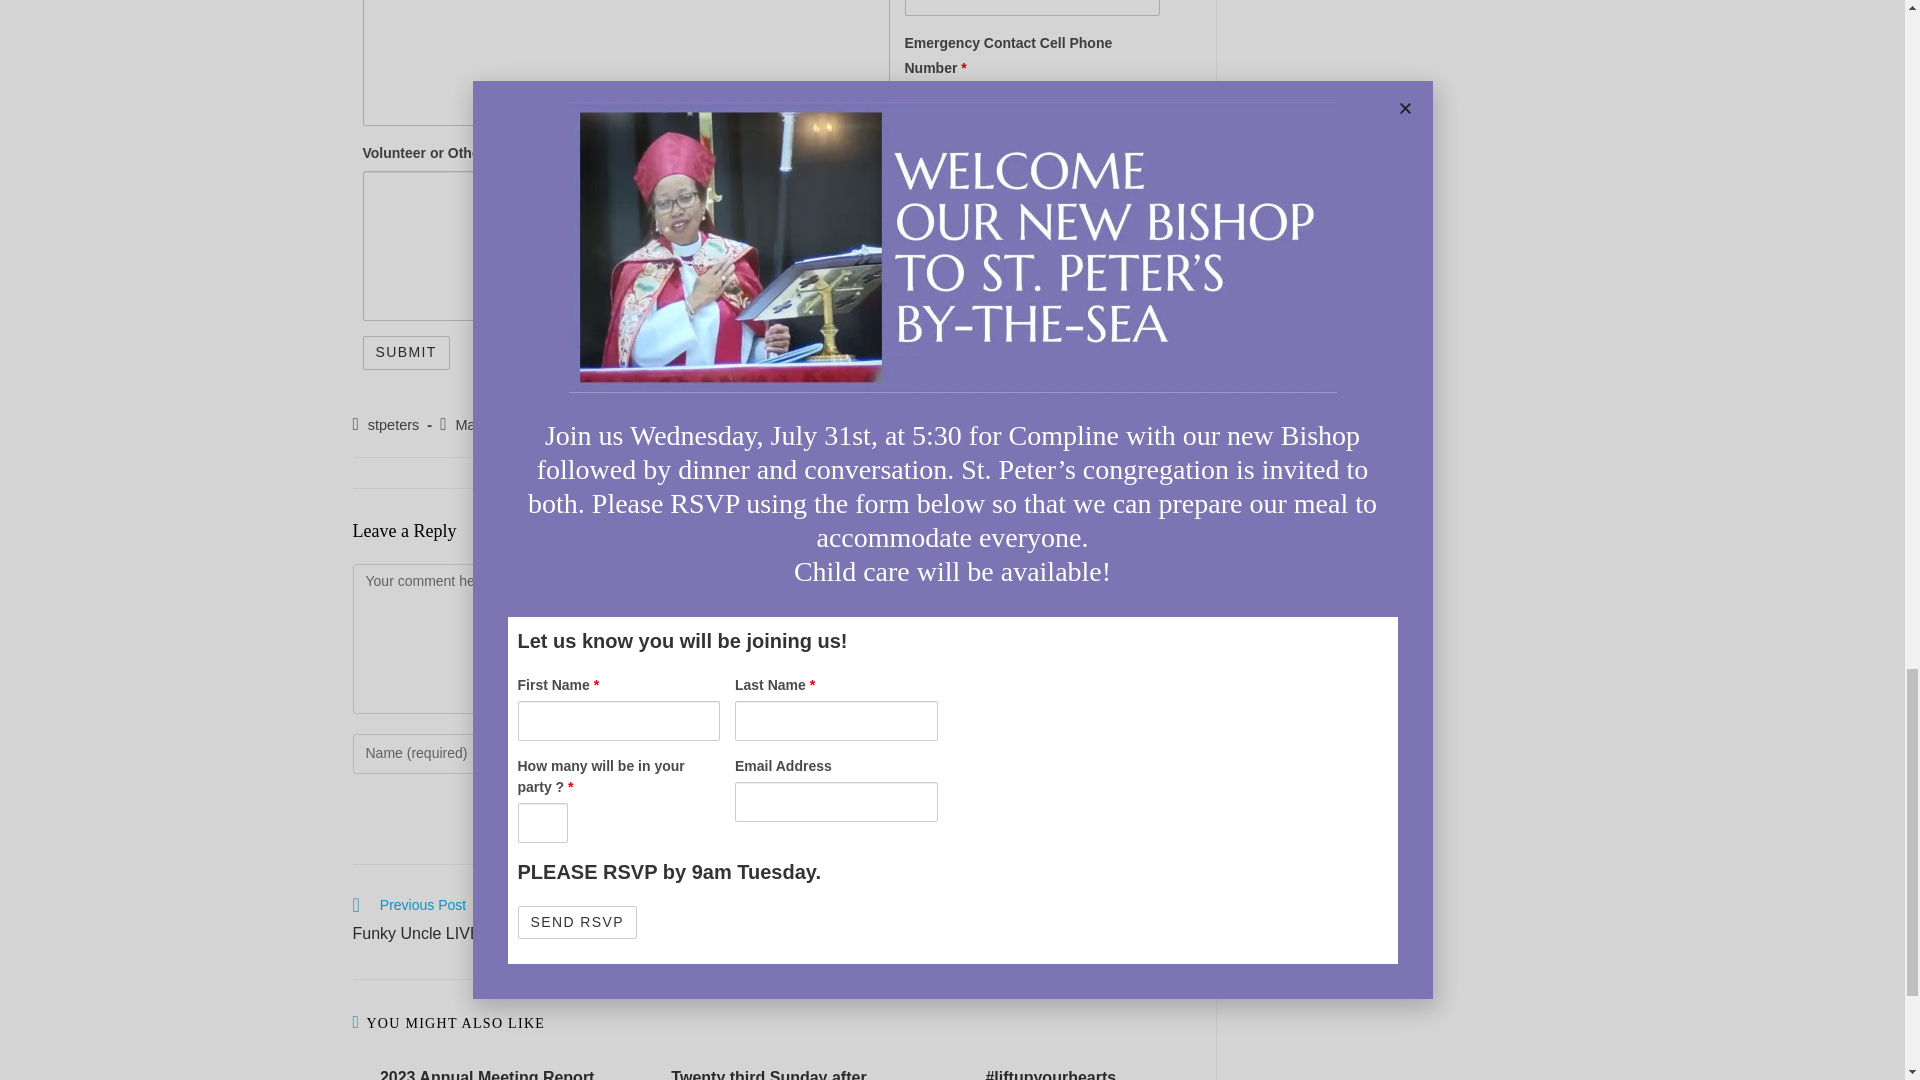 Image resolution: width=1920 pixels, height=1080 pixels. What do you see at coordinates (1108, 813) in the screenshot?
I see `Post Comment` at bounding box center [1108, 813].